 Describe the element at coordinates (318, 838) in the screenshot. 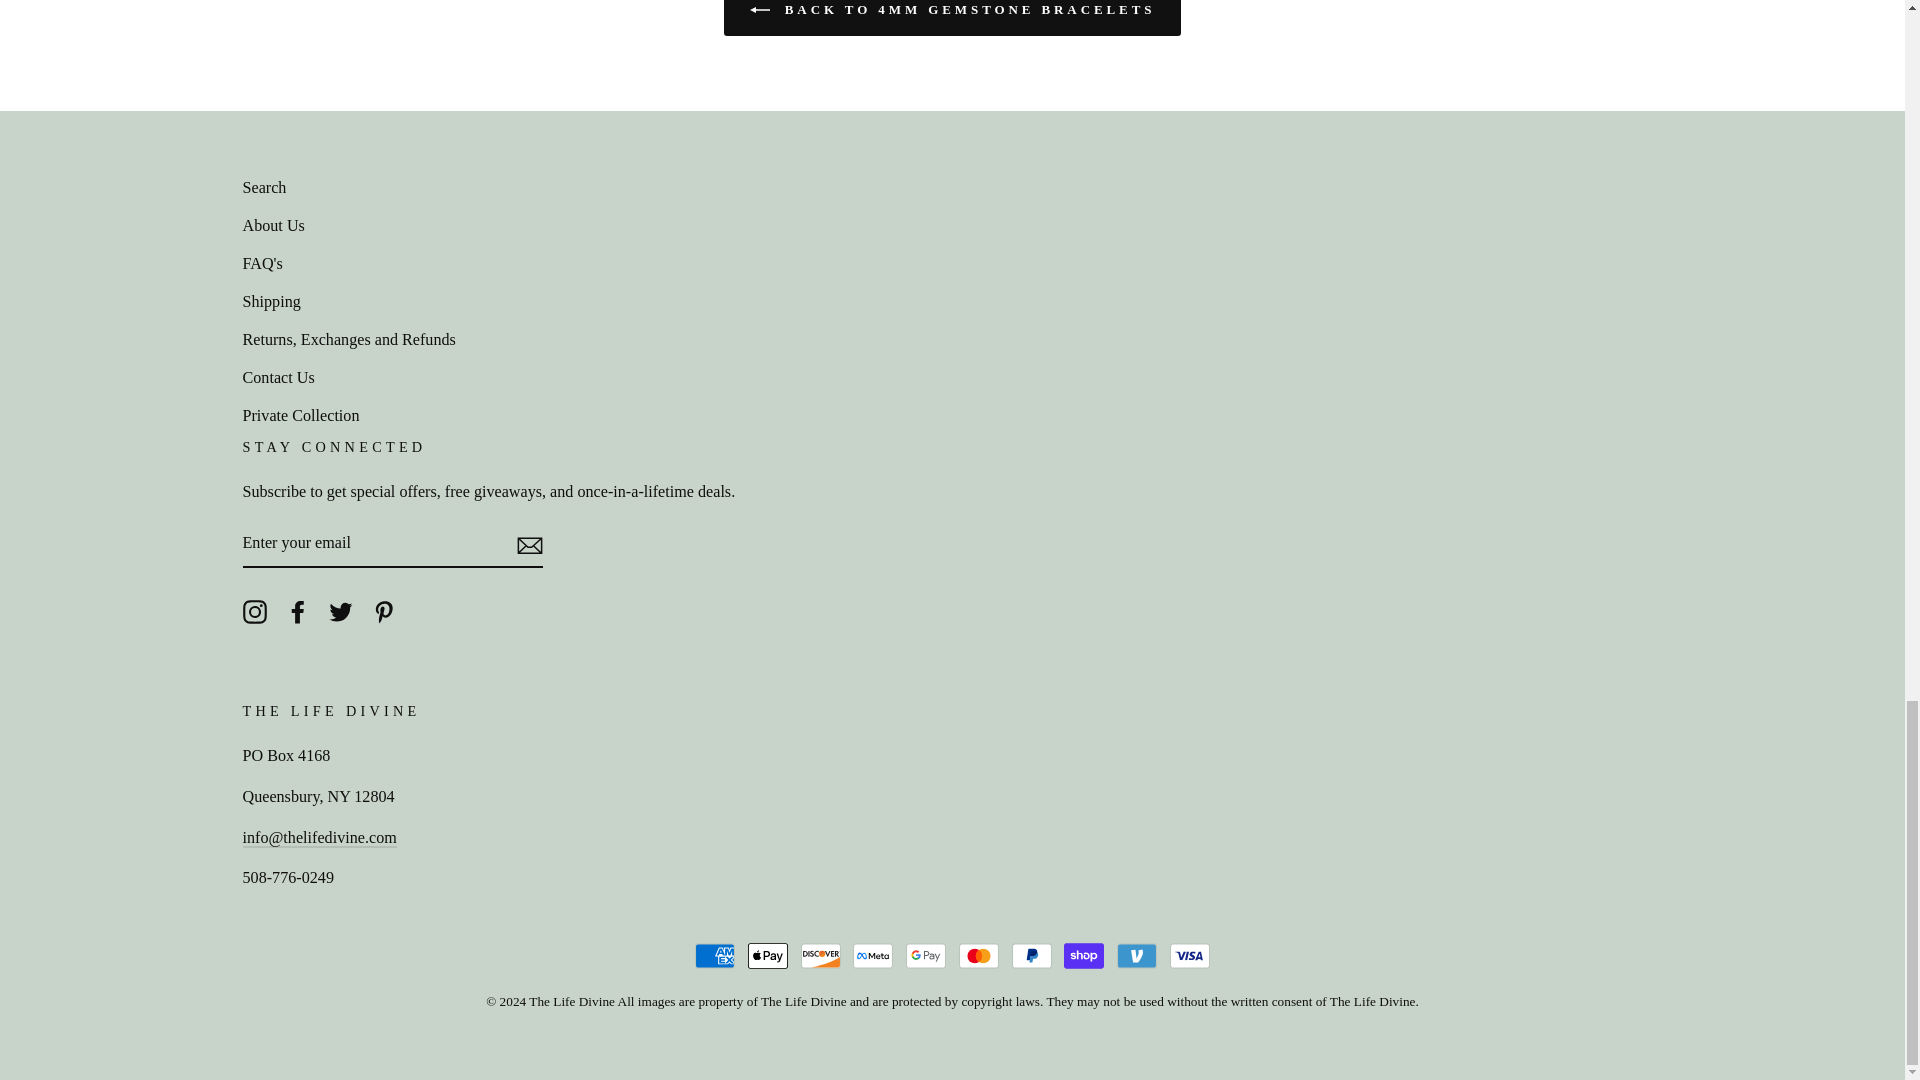

I see `Contact Us` at that location.